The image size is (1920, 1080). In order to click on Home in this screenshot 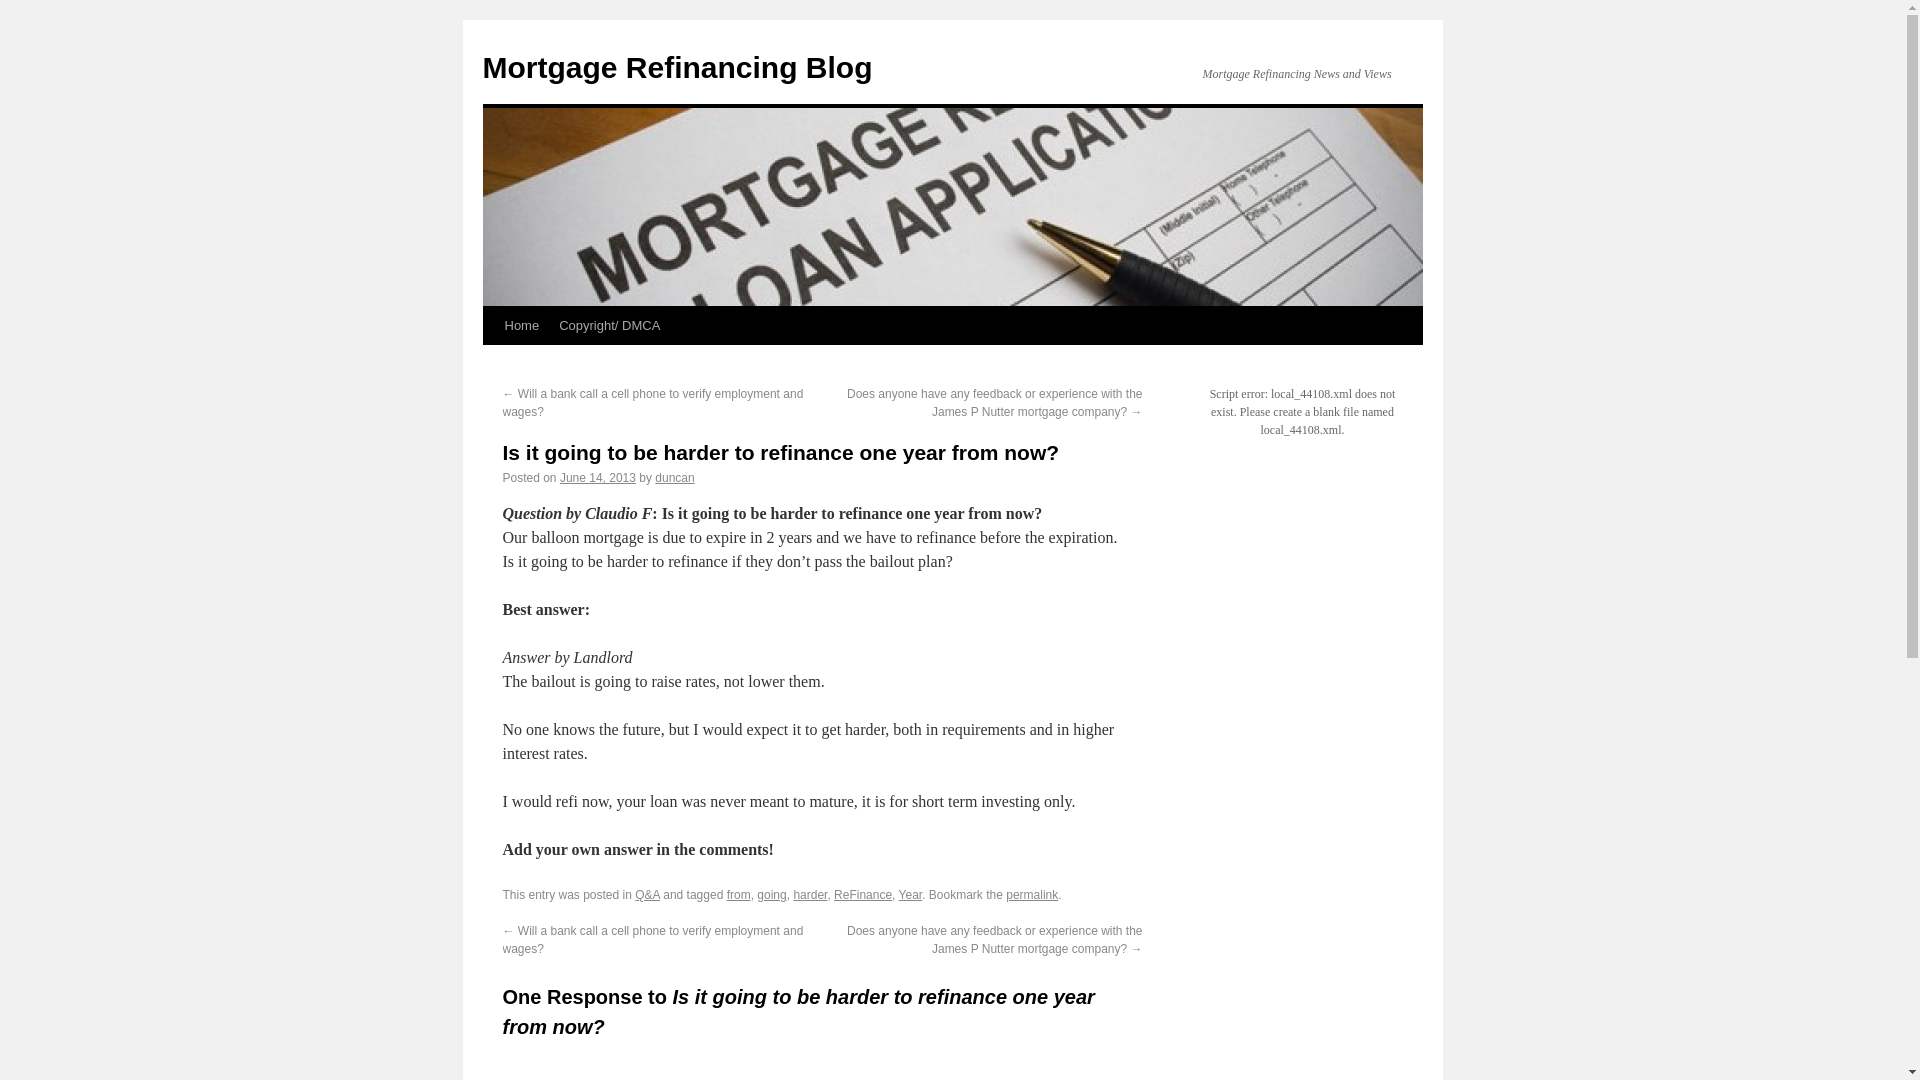, I will do `click(521, 325)`.